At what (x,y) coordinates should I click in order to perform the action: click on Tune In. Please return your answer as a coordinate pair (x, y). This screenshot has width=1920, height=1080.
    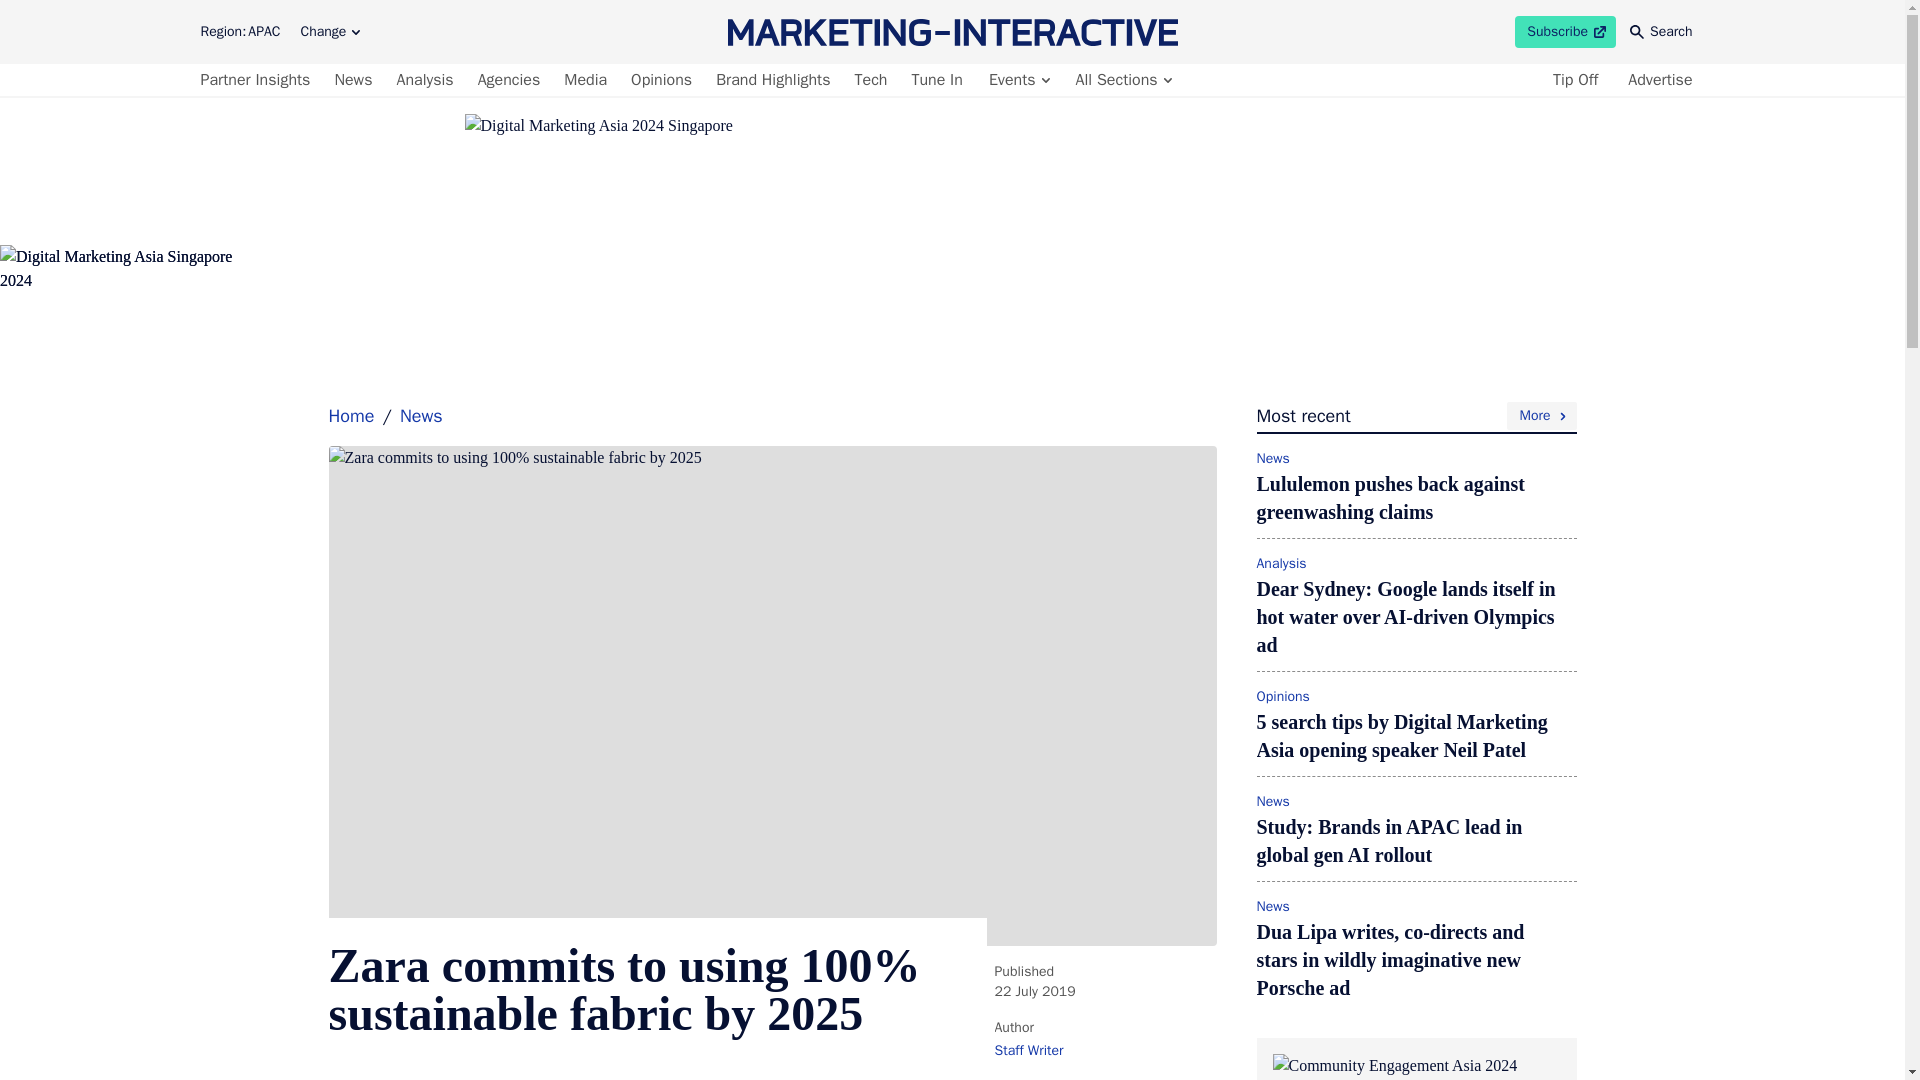
    Looking at the image, I should click on (936, 80).